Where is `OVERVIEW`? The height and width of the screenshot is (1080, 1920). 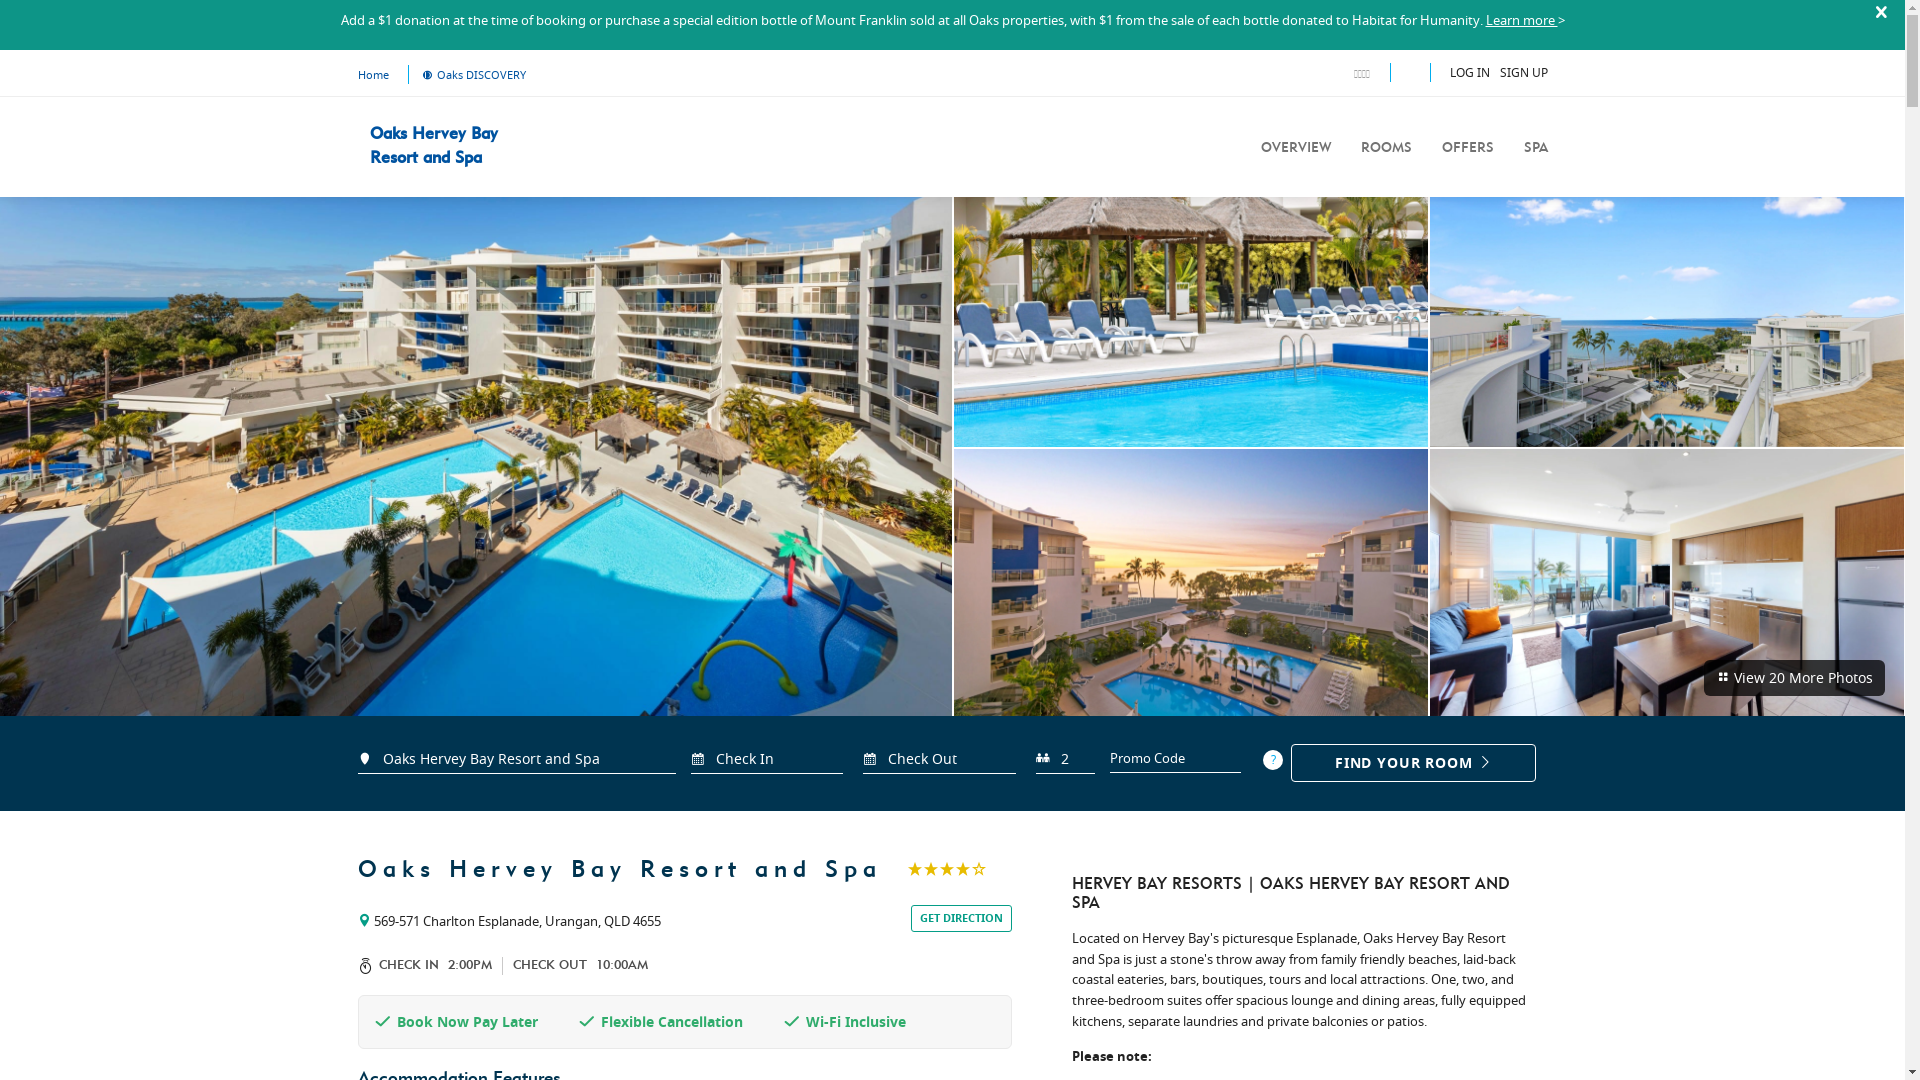 OVERVIEW is located at coordinates (1295, 148).